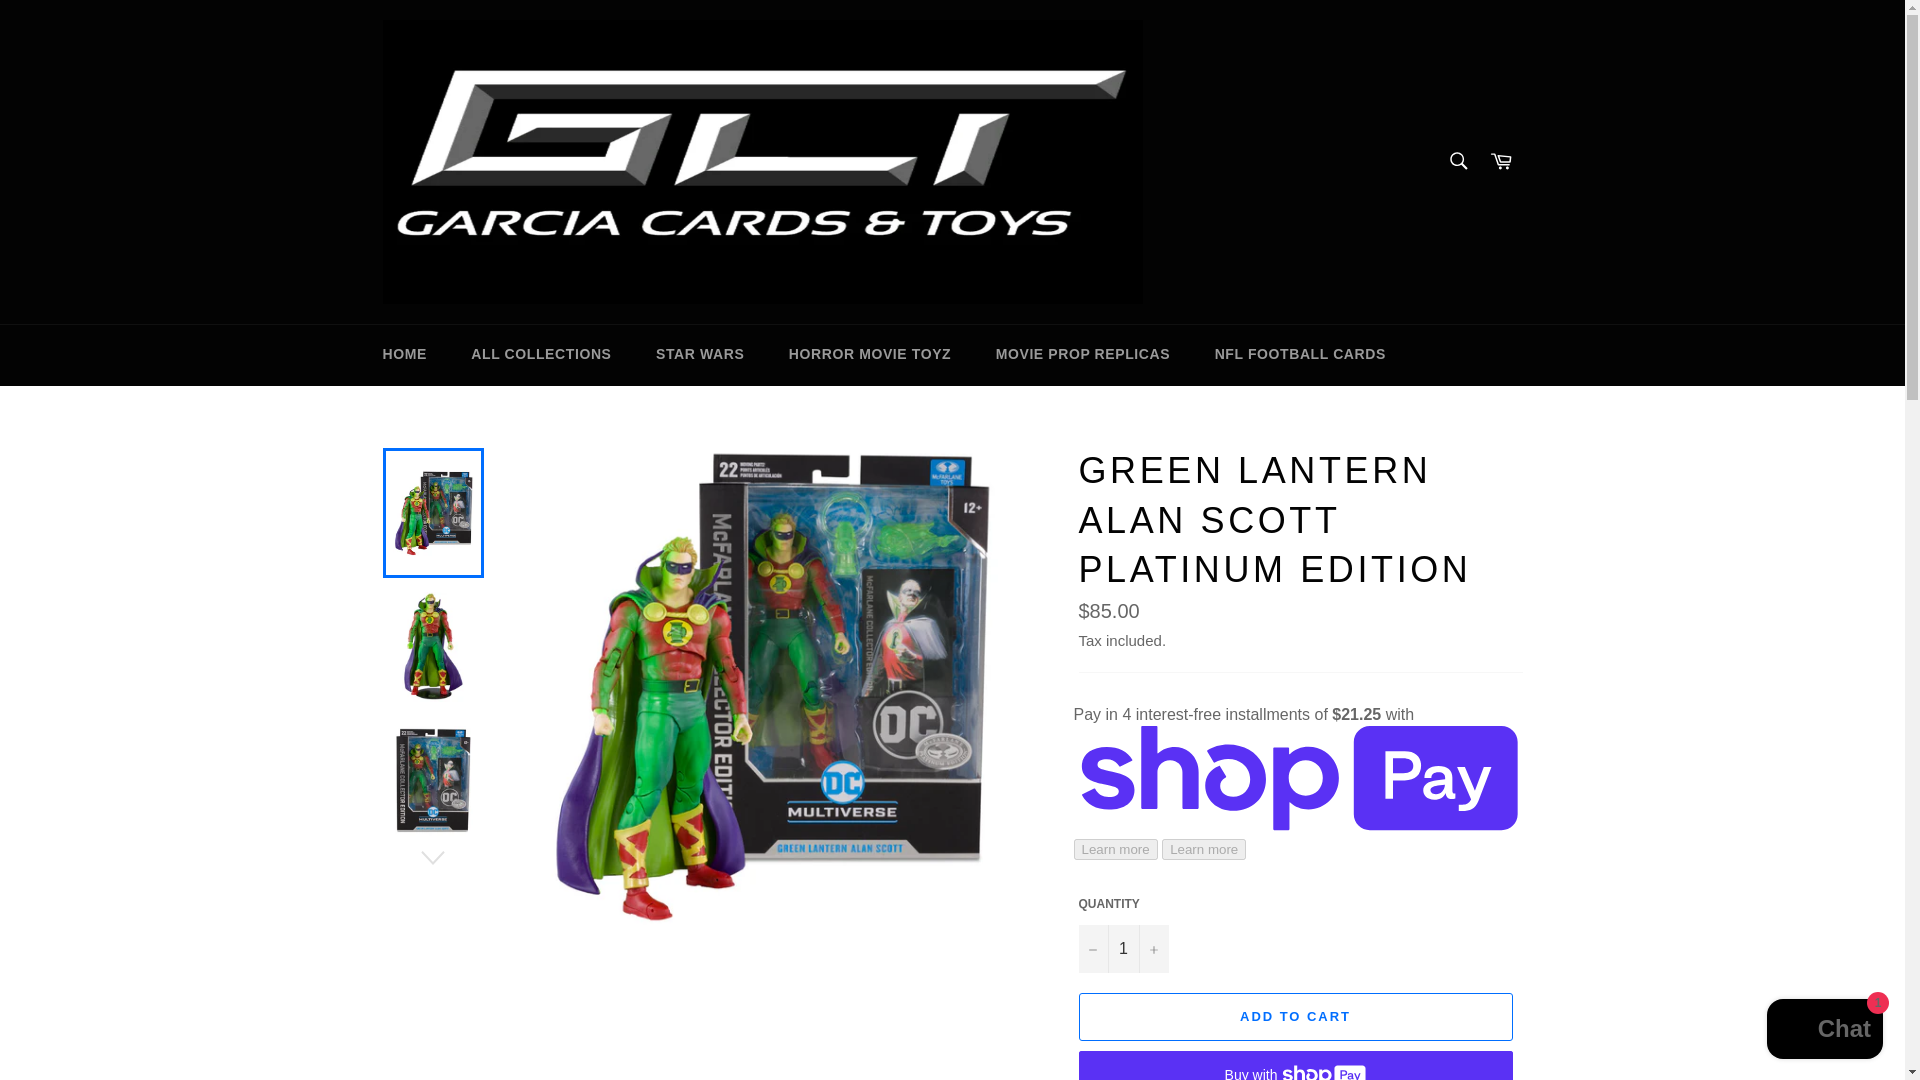 The height and width of the screenshot is (1080, 1920). What do you see at coordinates (1457, 161) in the screenshot?
I see `Search` at bounding box center [1457, 161].